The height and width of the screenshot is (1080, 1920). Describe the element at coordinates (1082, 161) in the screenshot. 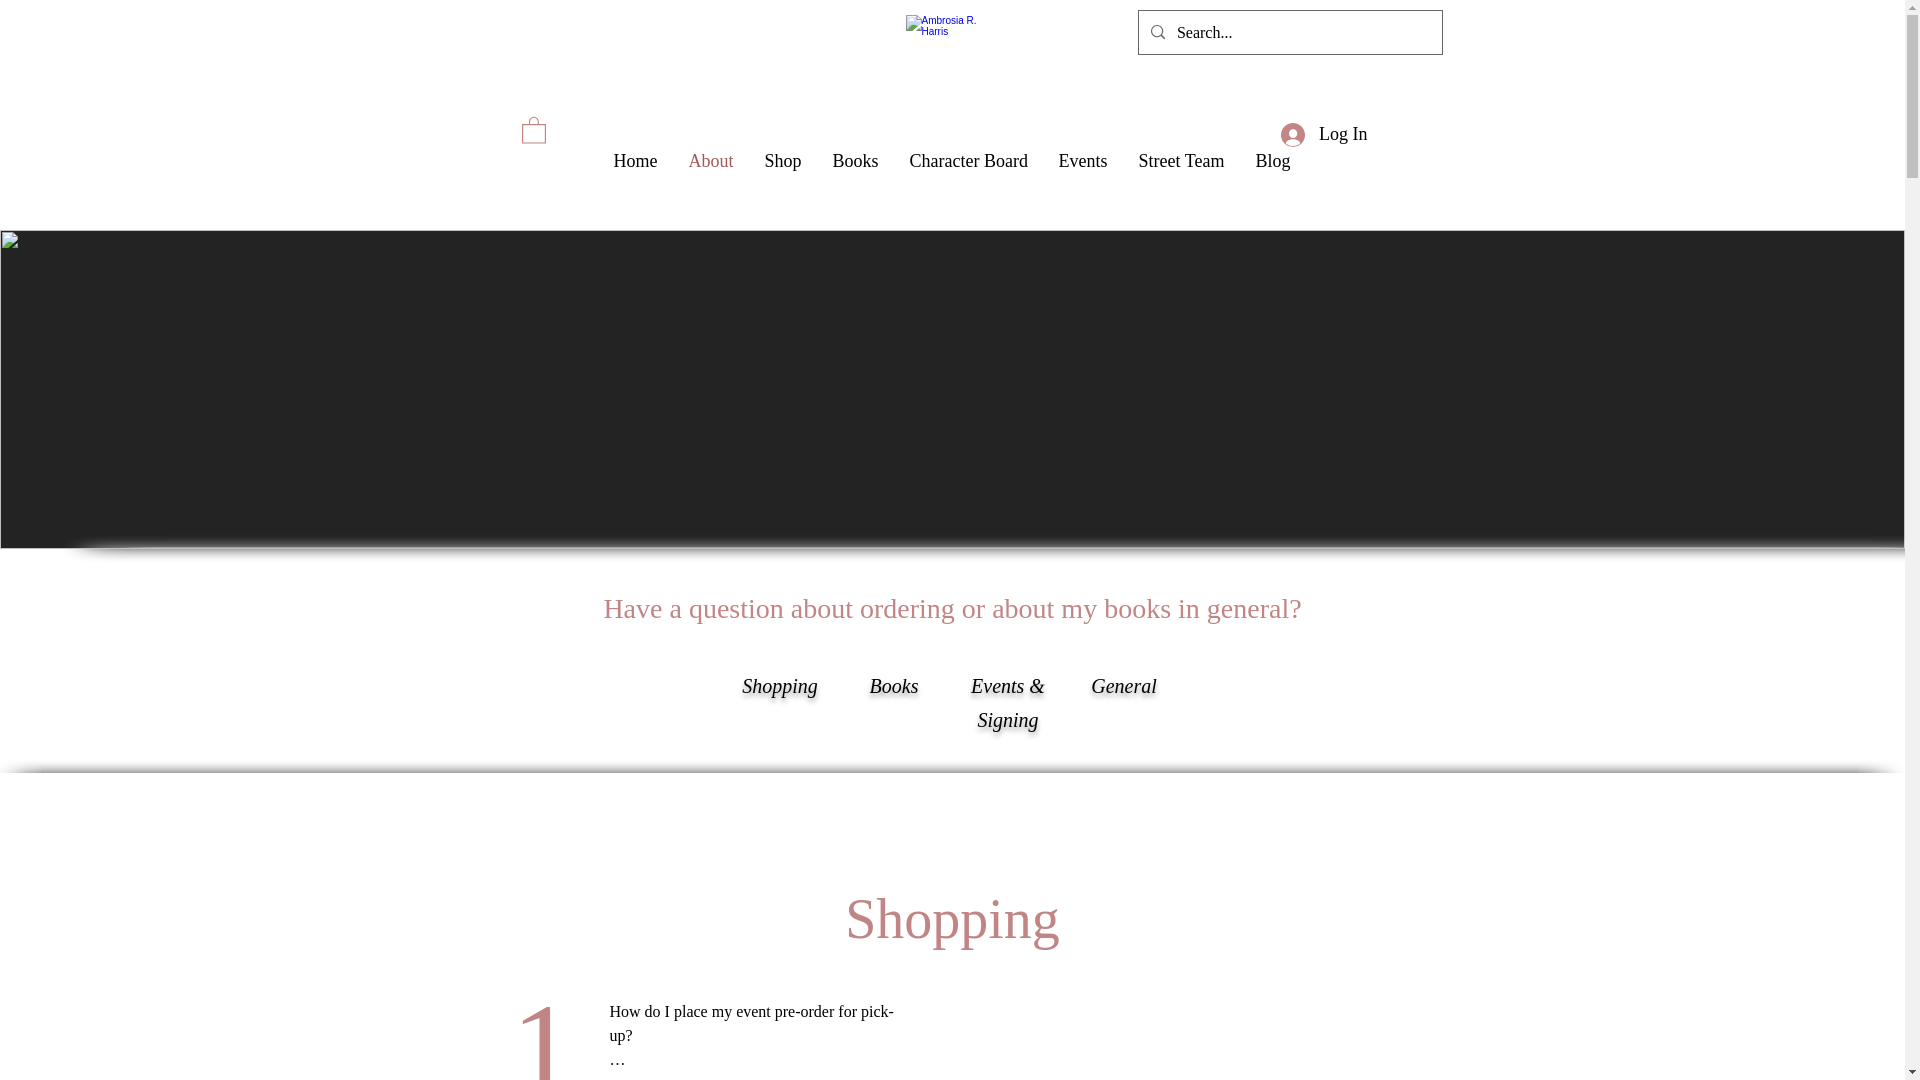

I see `Events` at that location.